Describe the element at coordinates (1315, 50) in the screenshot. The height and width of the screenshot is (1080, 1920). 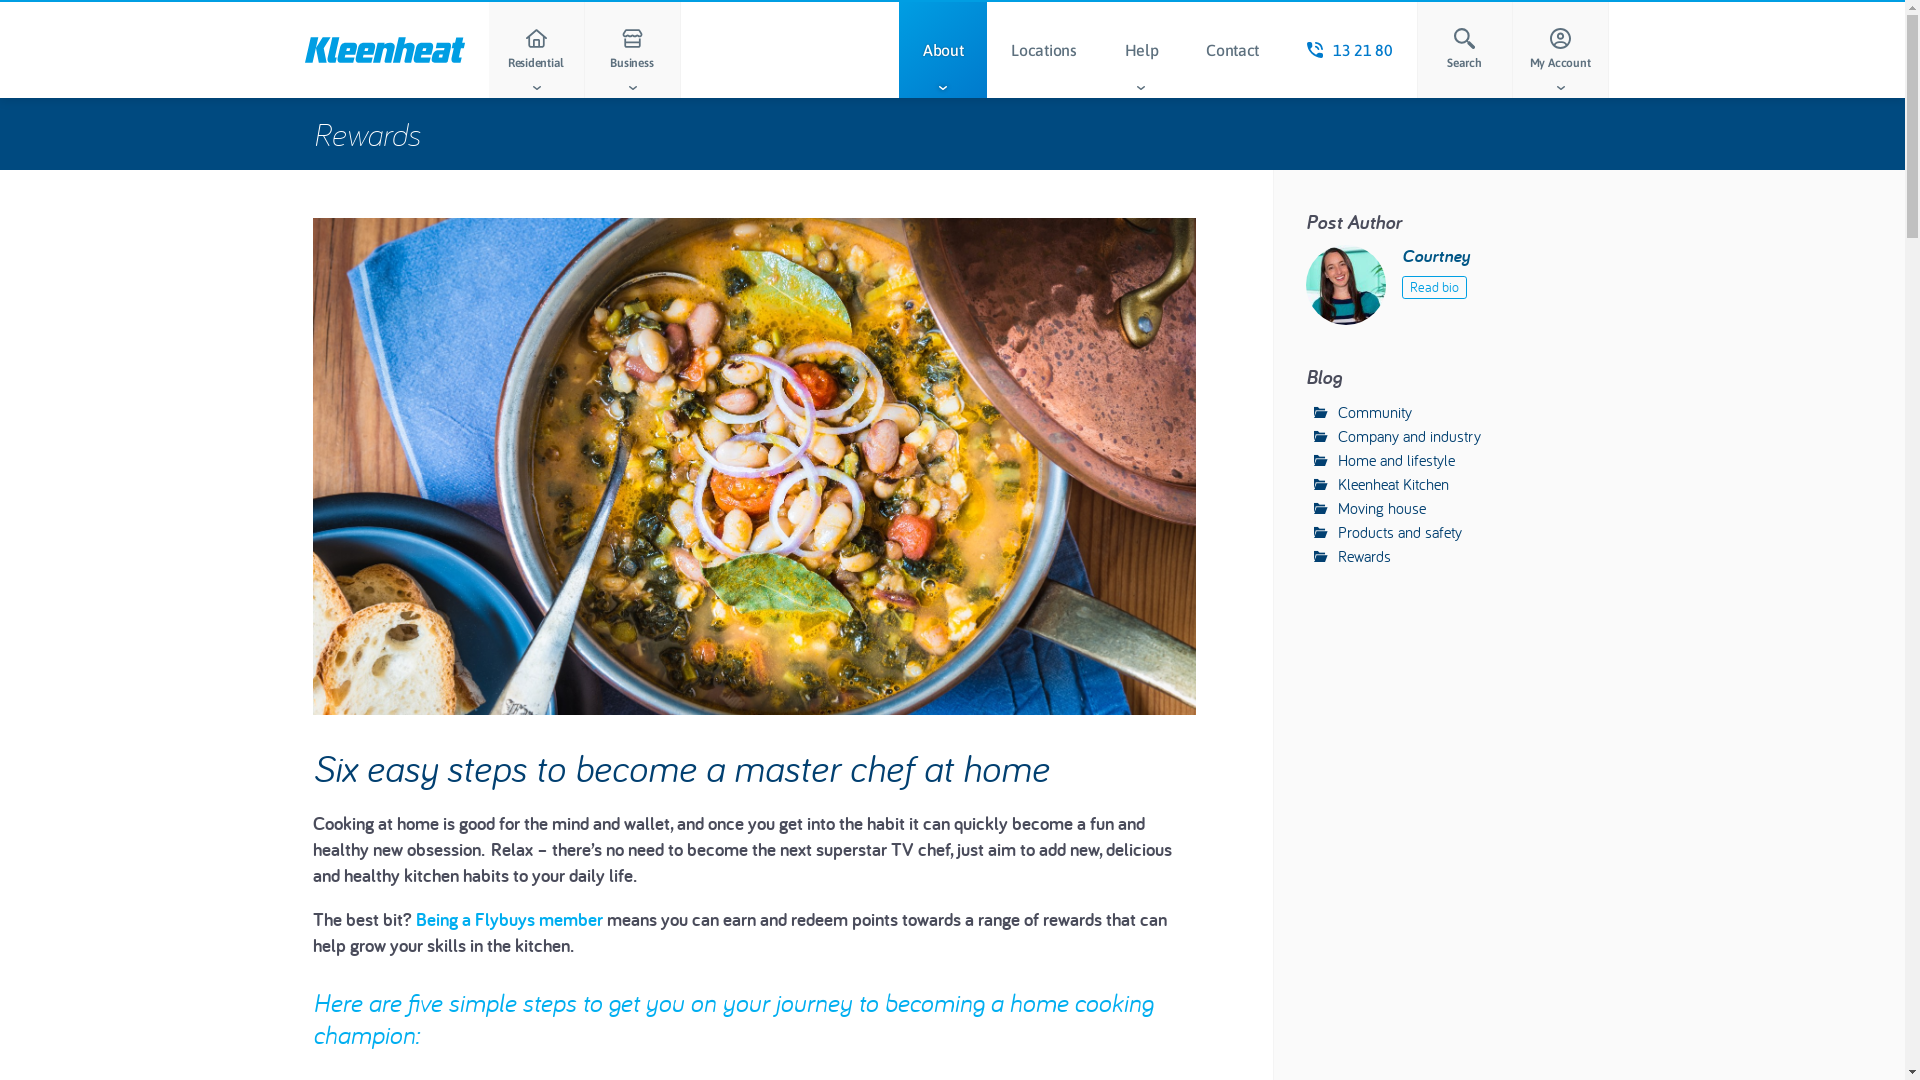
I see `Phone ring` at that location.